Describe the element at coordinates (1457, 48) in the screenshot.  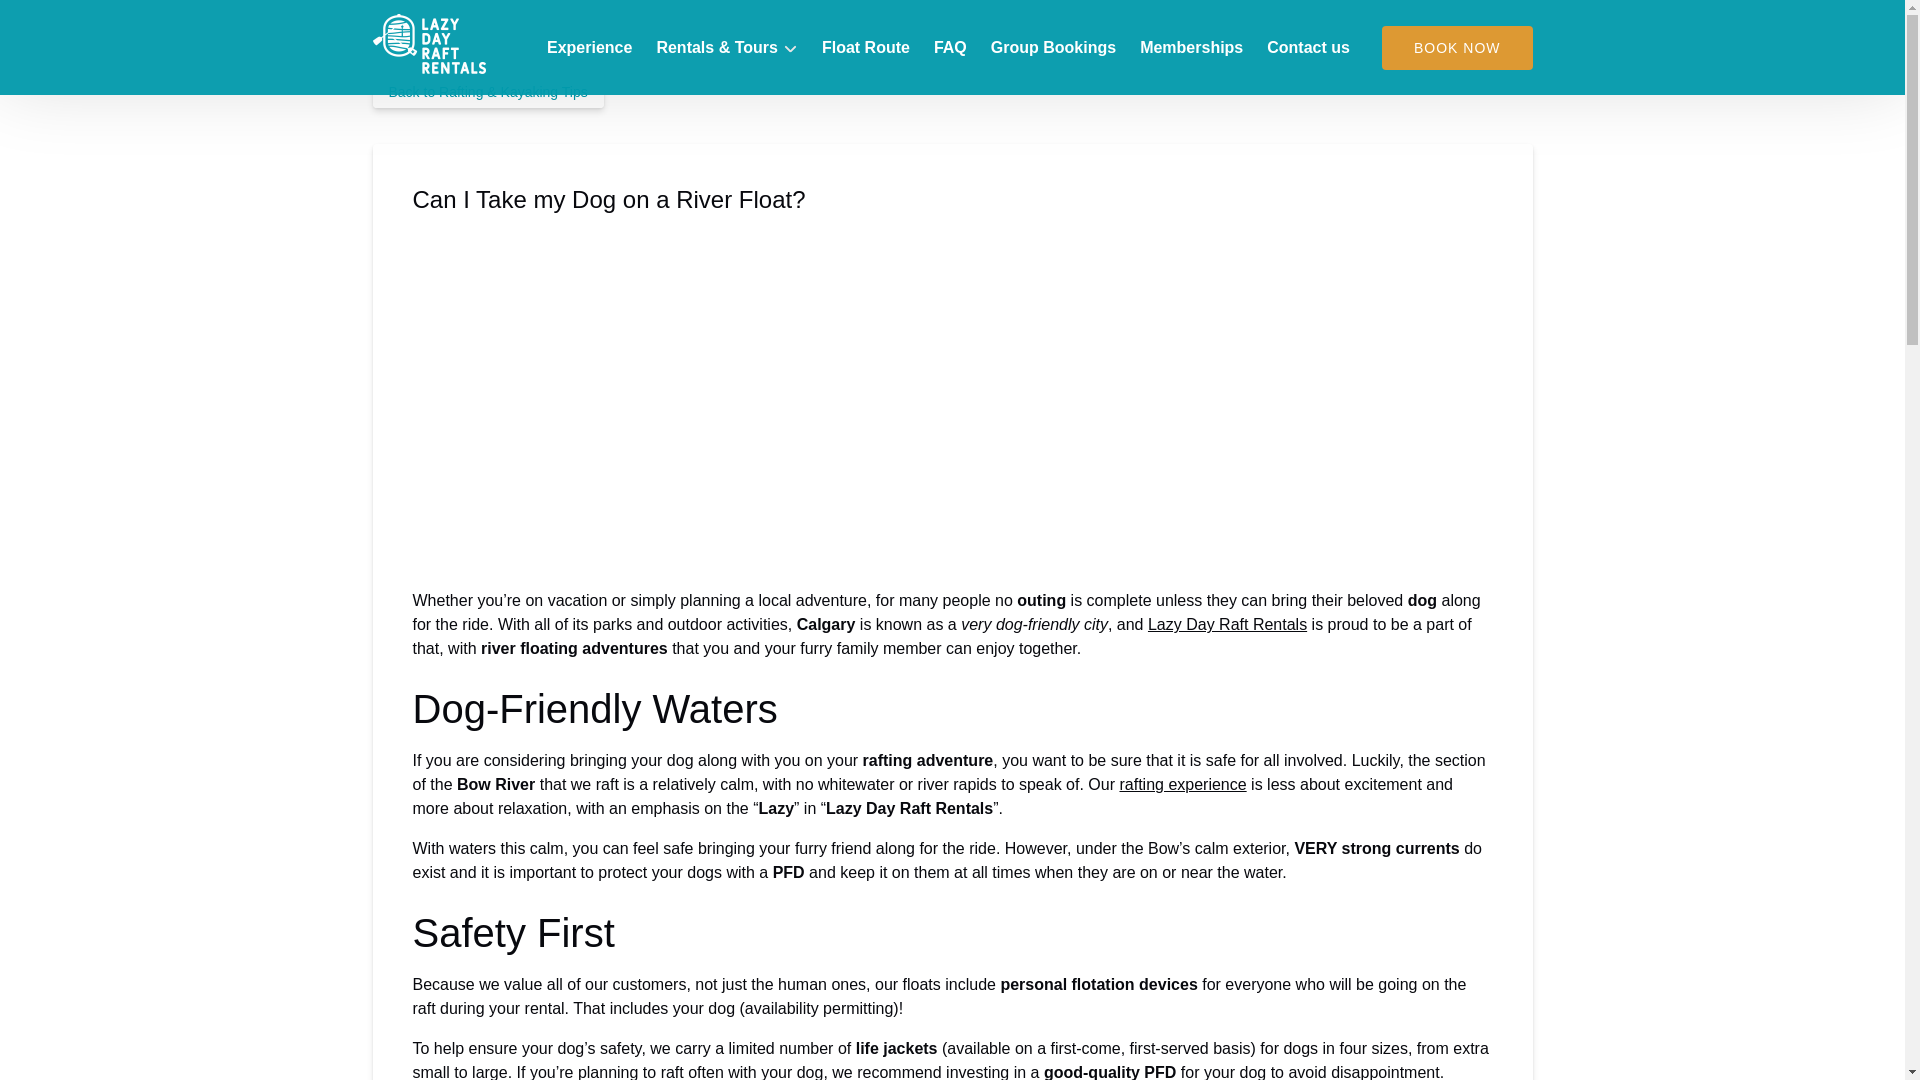
I see `BOOK NOW` at that location.